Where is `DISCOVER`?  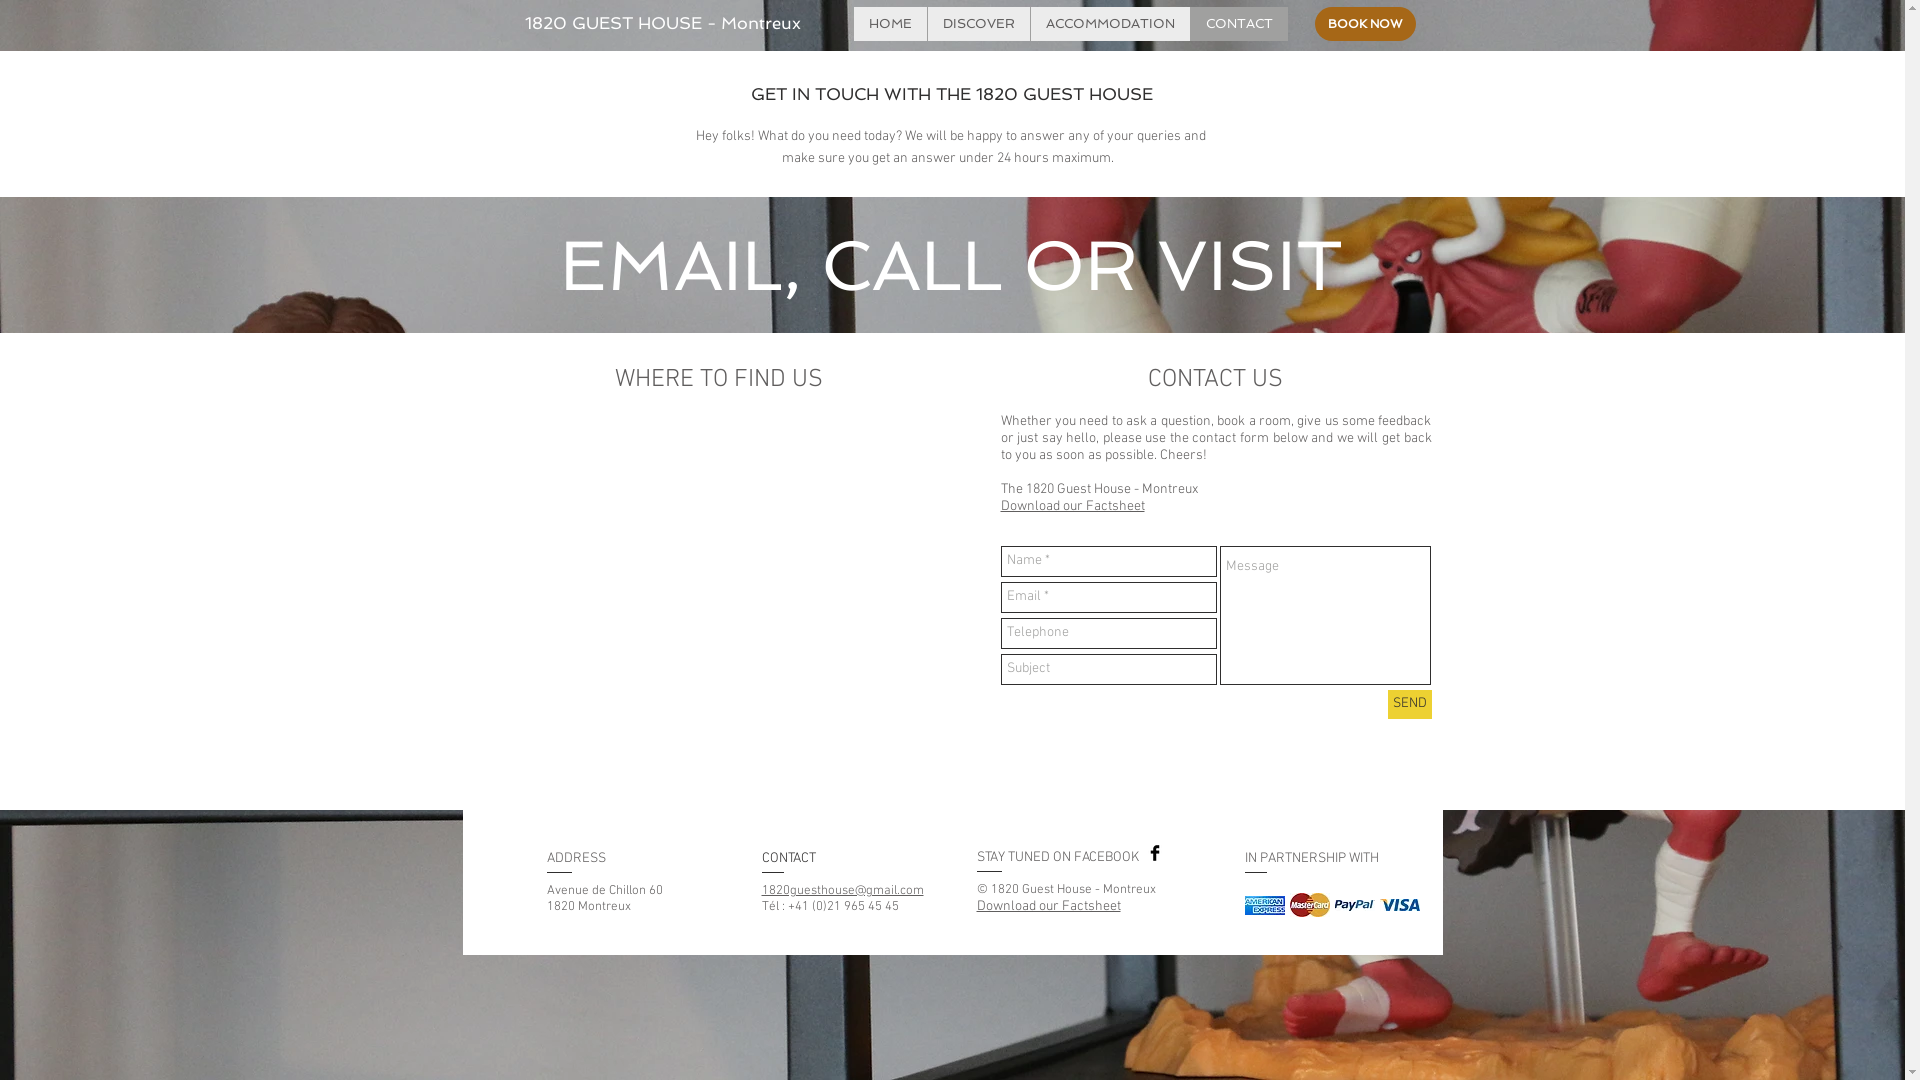
DISCOVER is located at coordinates (978, 24).